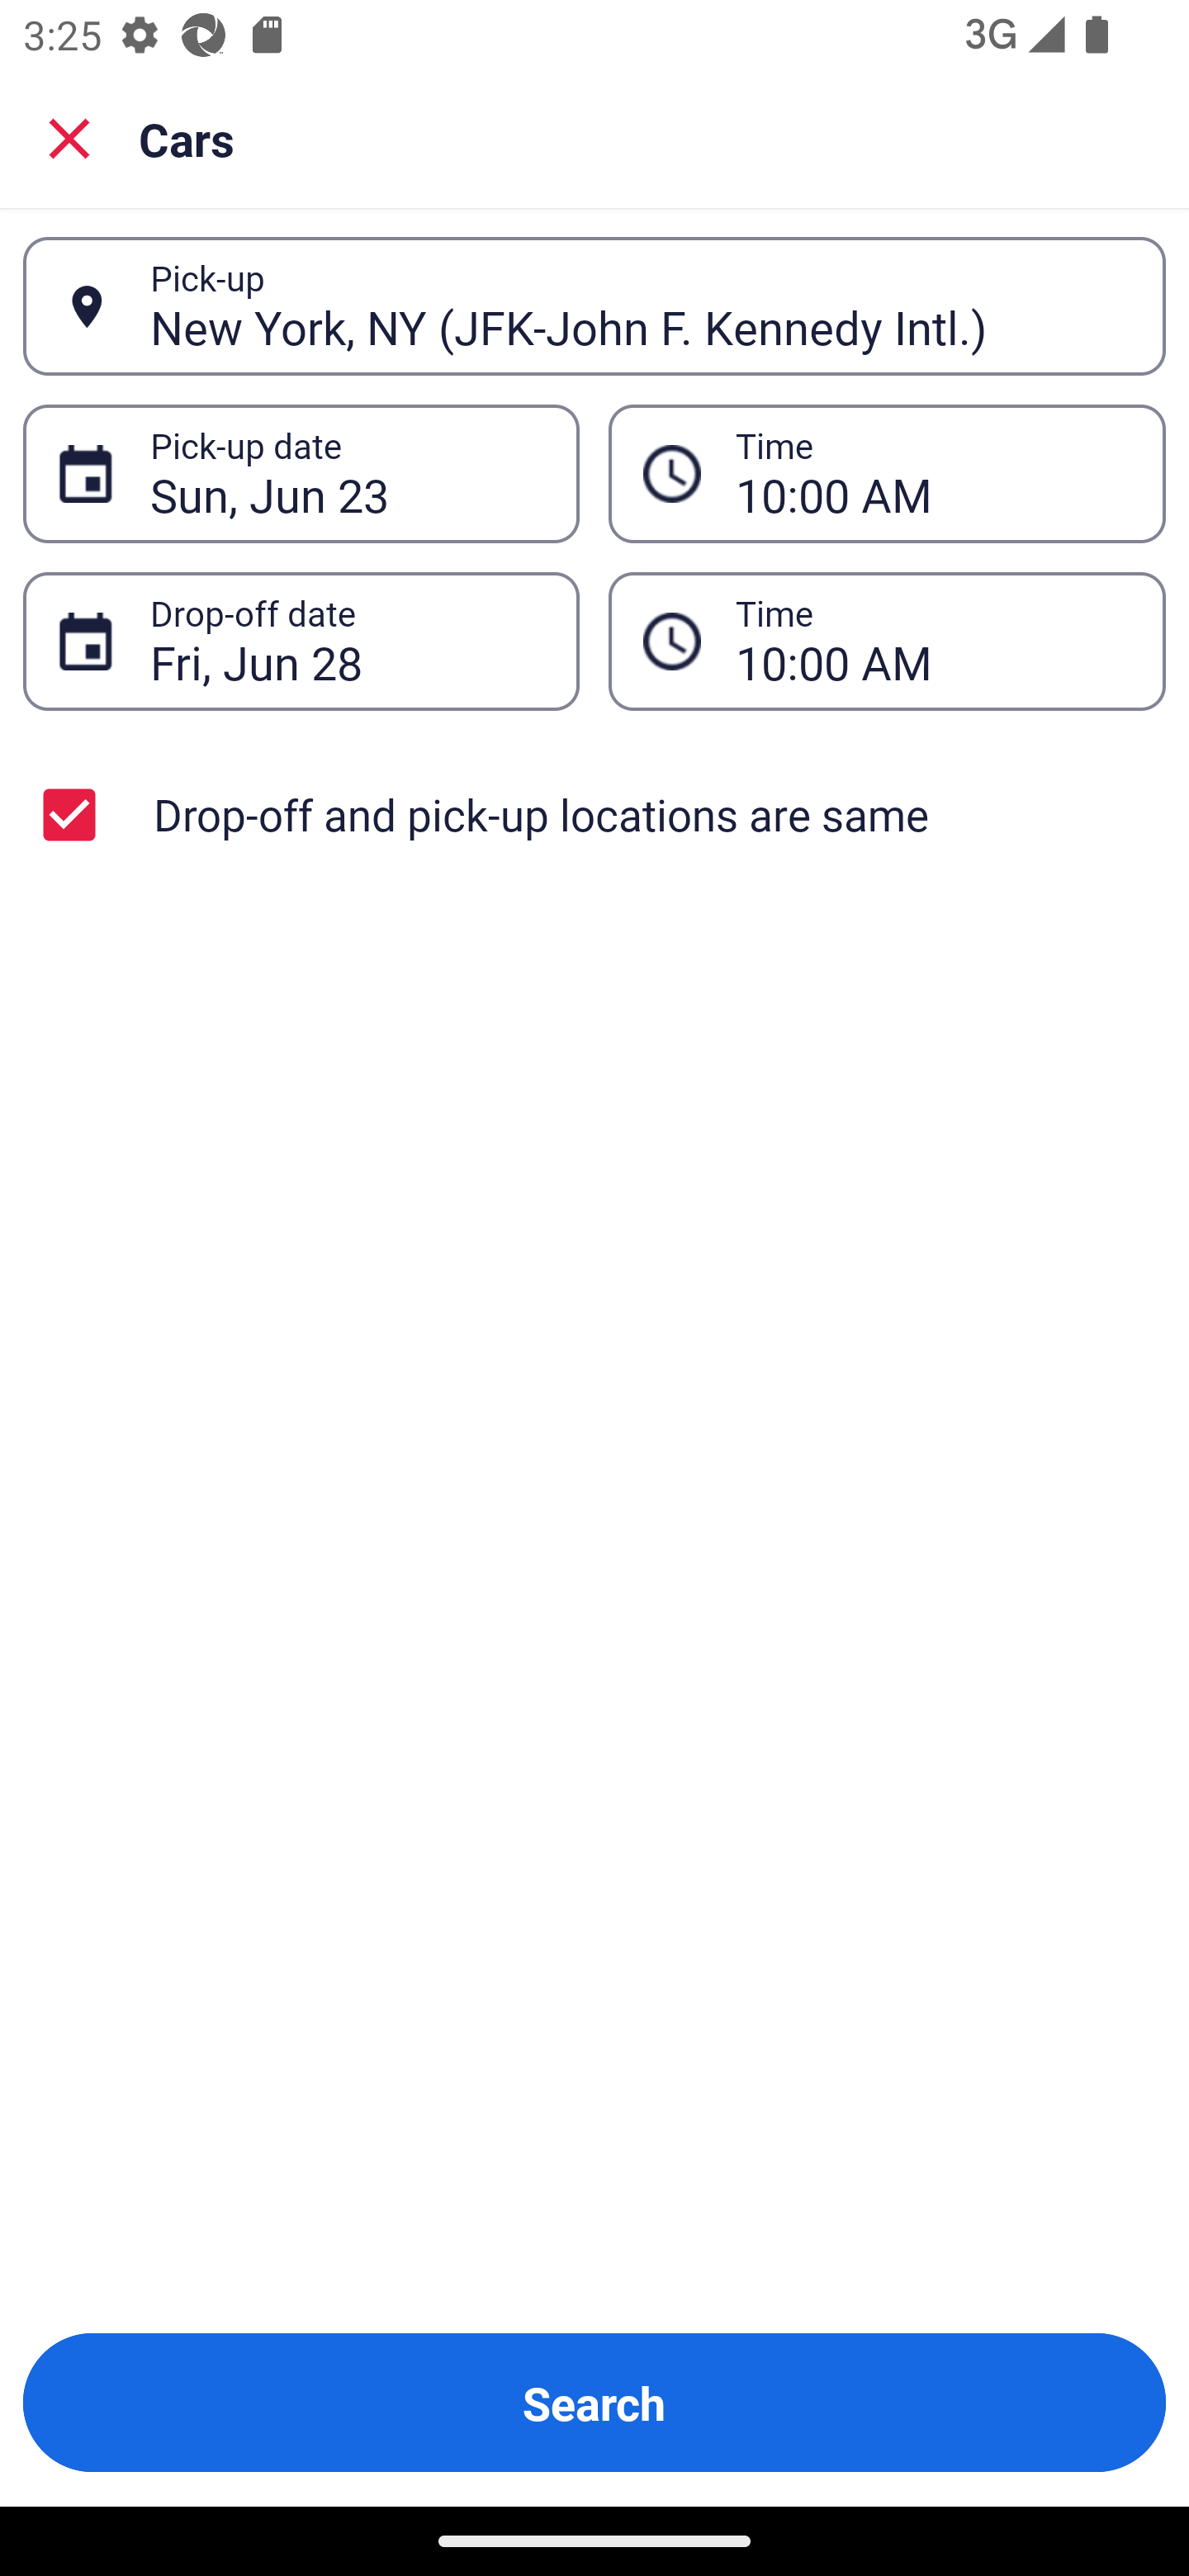 This screenshot has width=1189, height=2576. Describe the element at coordinates (594, 814) in the screenshot. I see `Drop-off and pick-up locations are same` at that location.